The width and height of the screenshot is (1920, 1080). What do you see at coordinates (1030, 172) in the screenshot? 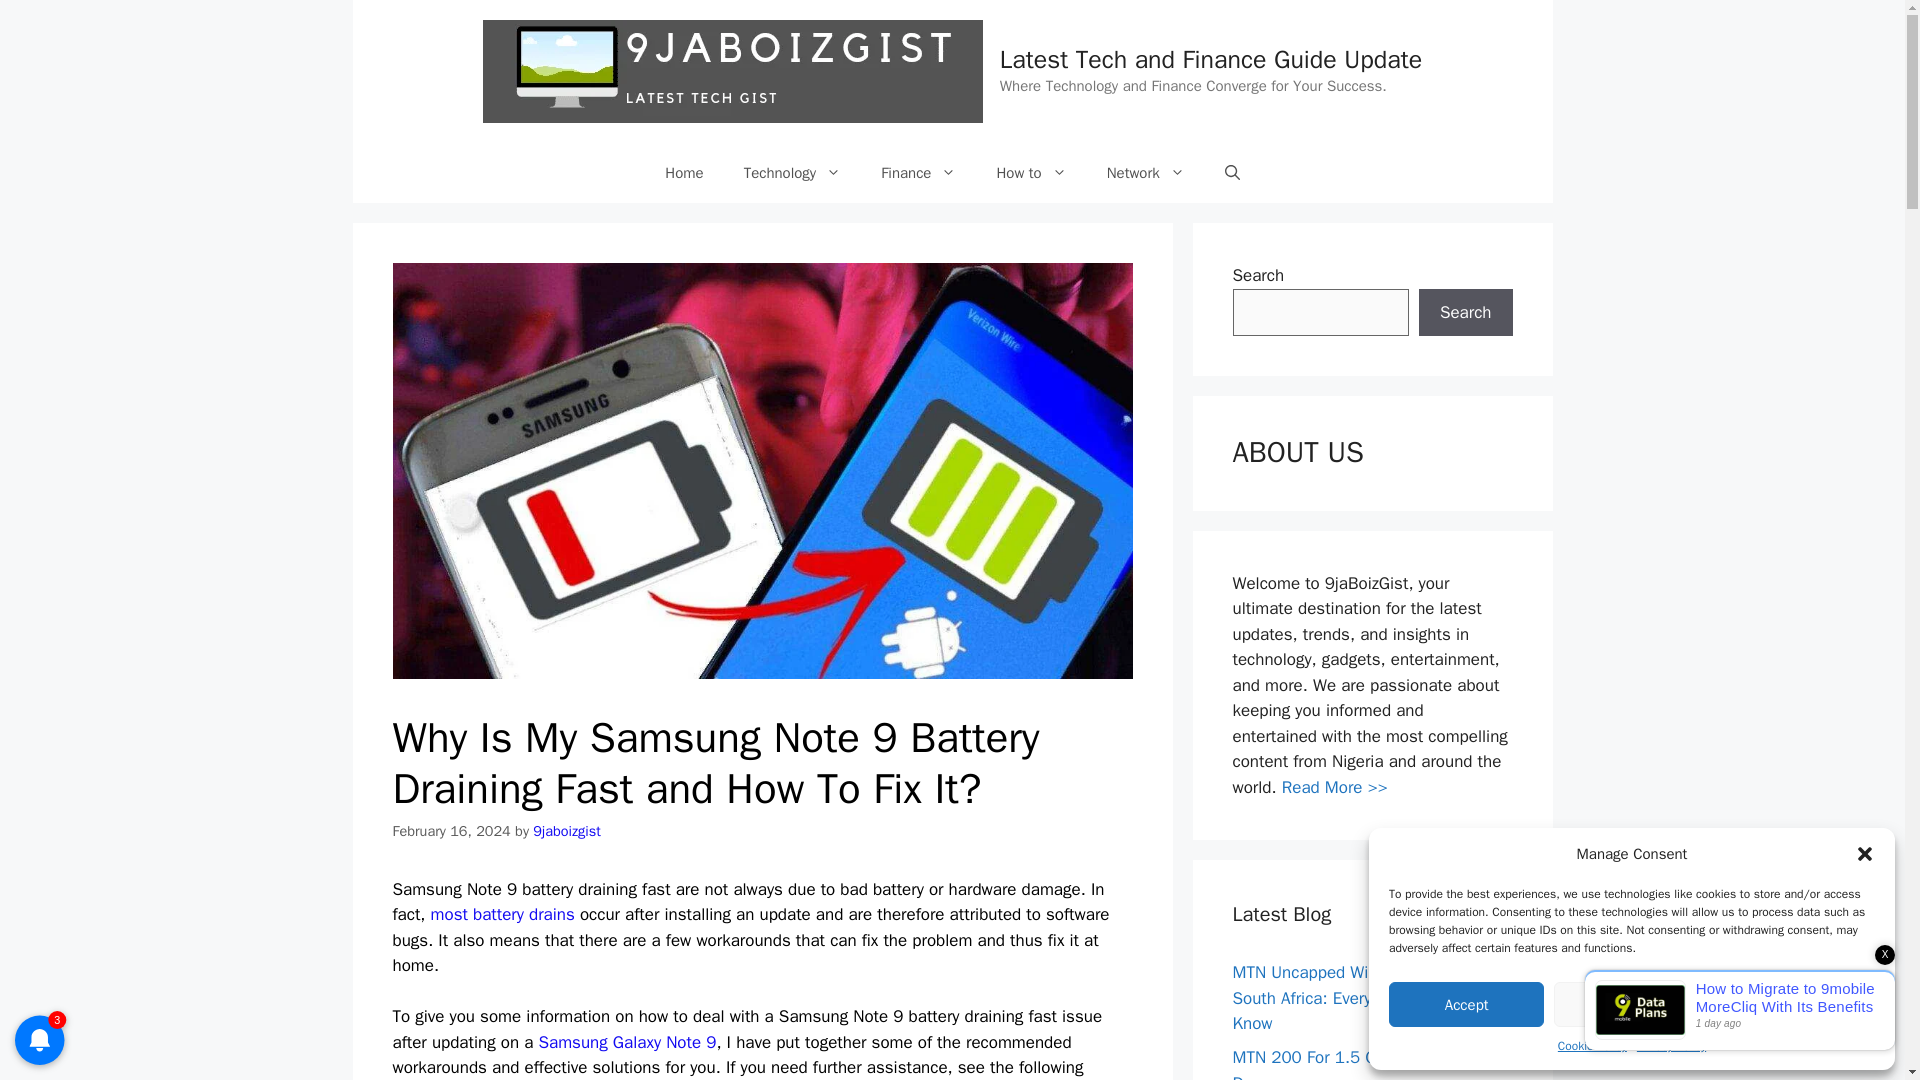
I see `How to` at bounding box center [1030, 172].